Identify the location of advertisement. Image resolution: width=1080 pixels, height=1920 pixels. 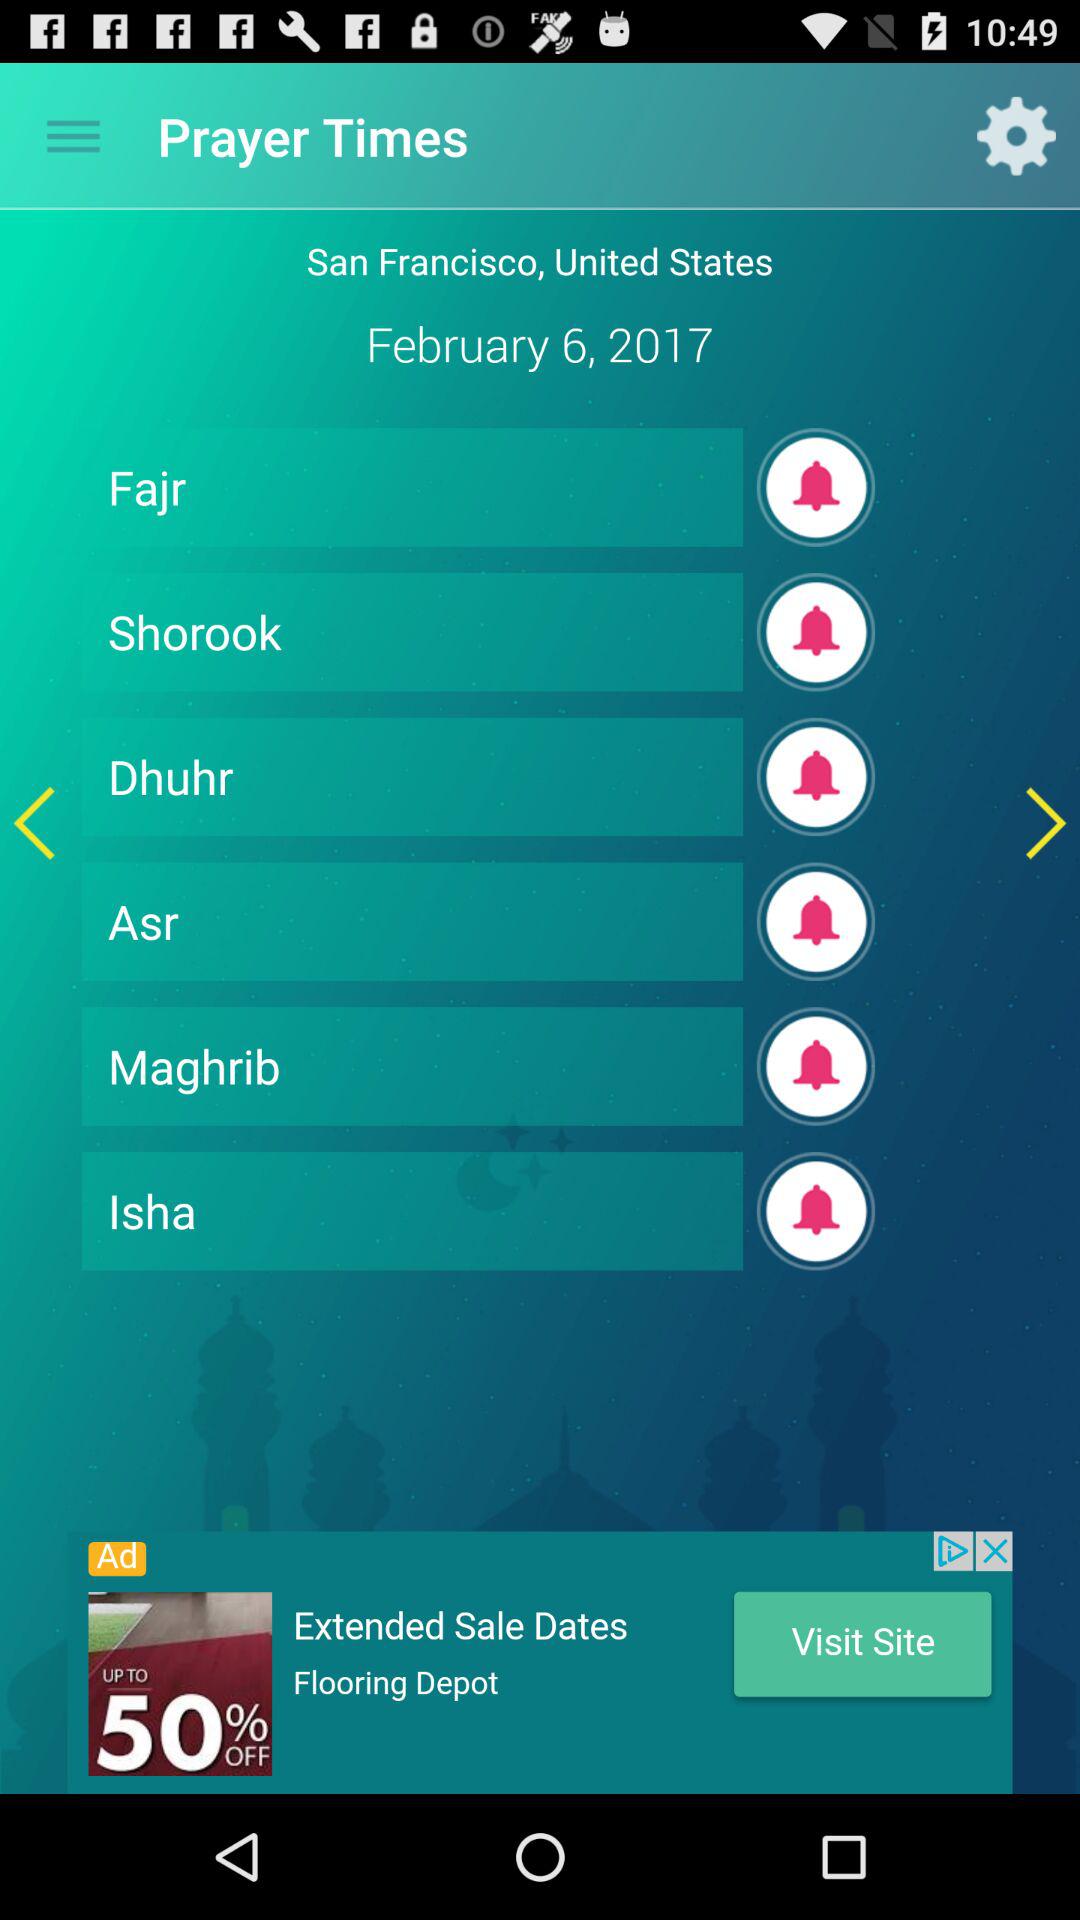
(540, 1662).